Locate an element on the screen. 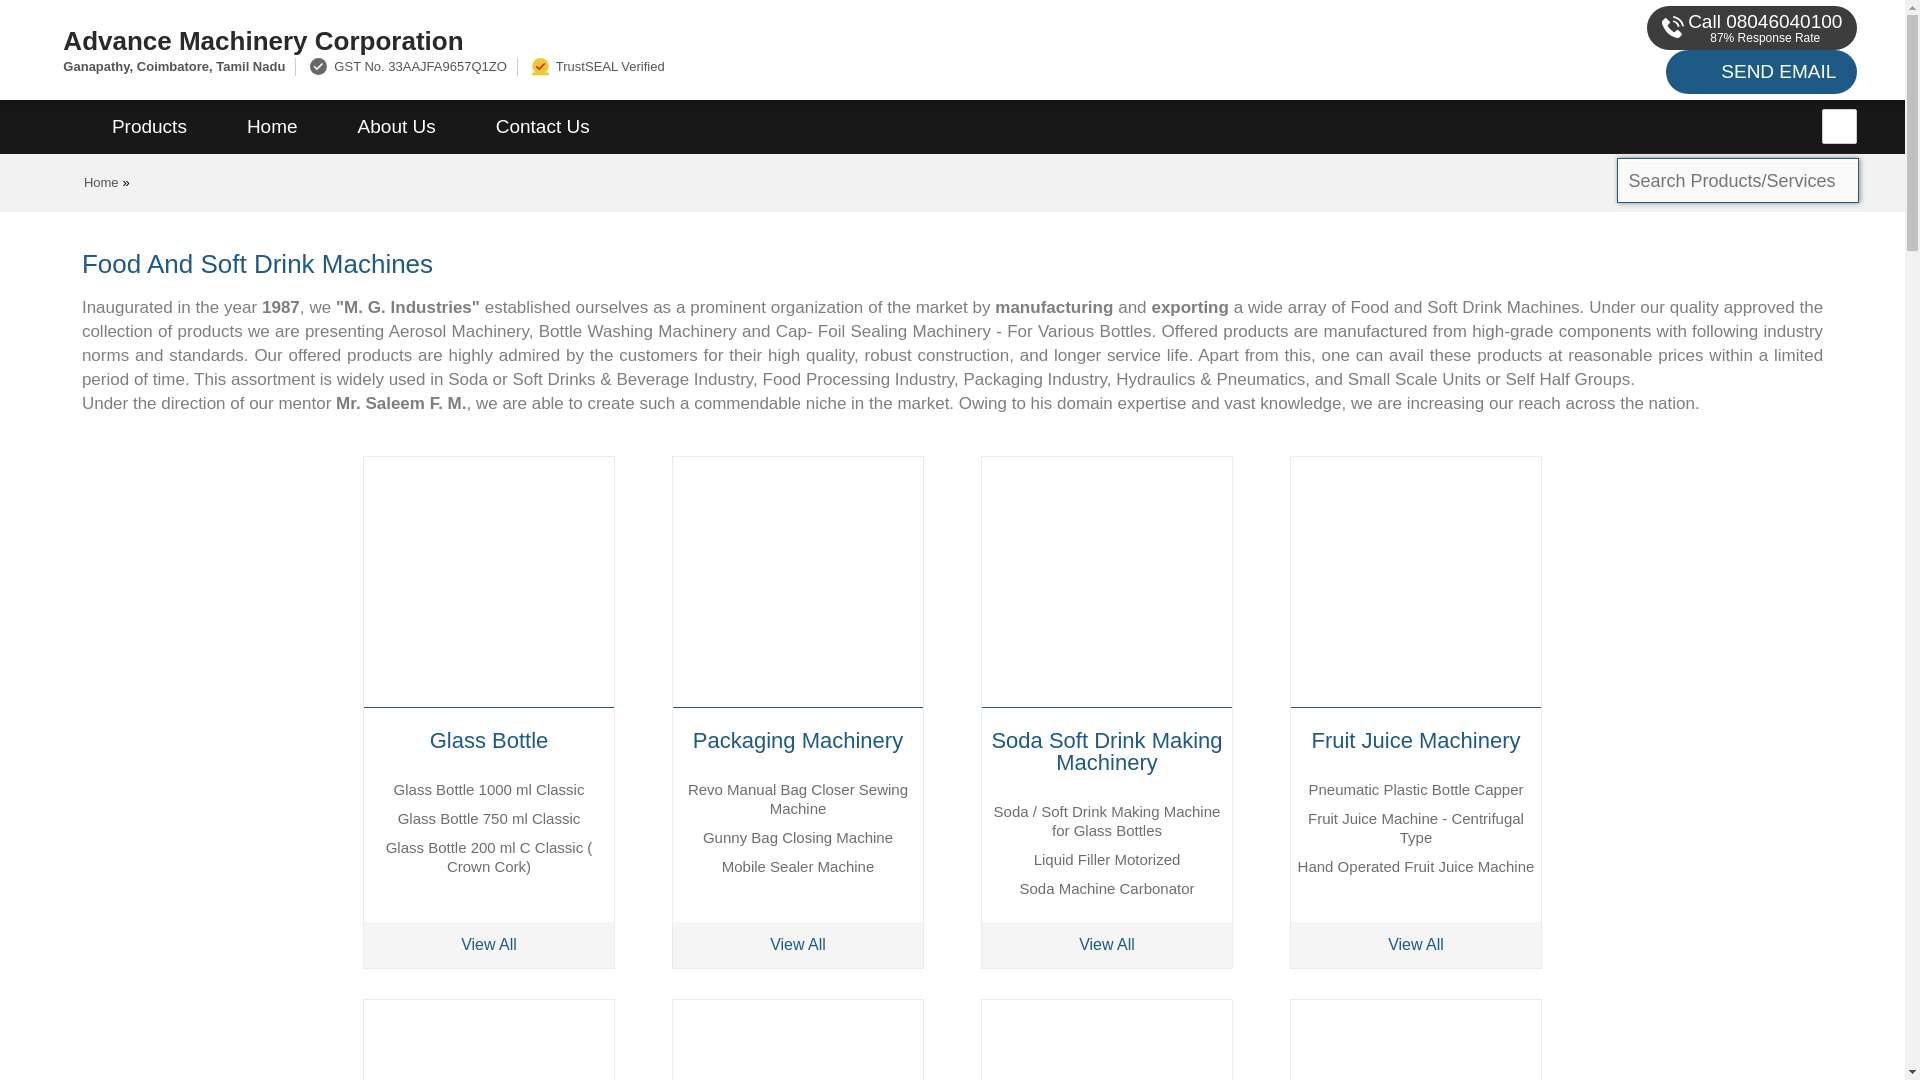 The image size is (1920, 1080). Packaging Machinery is located at coordinates (798, 740).